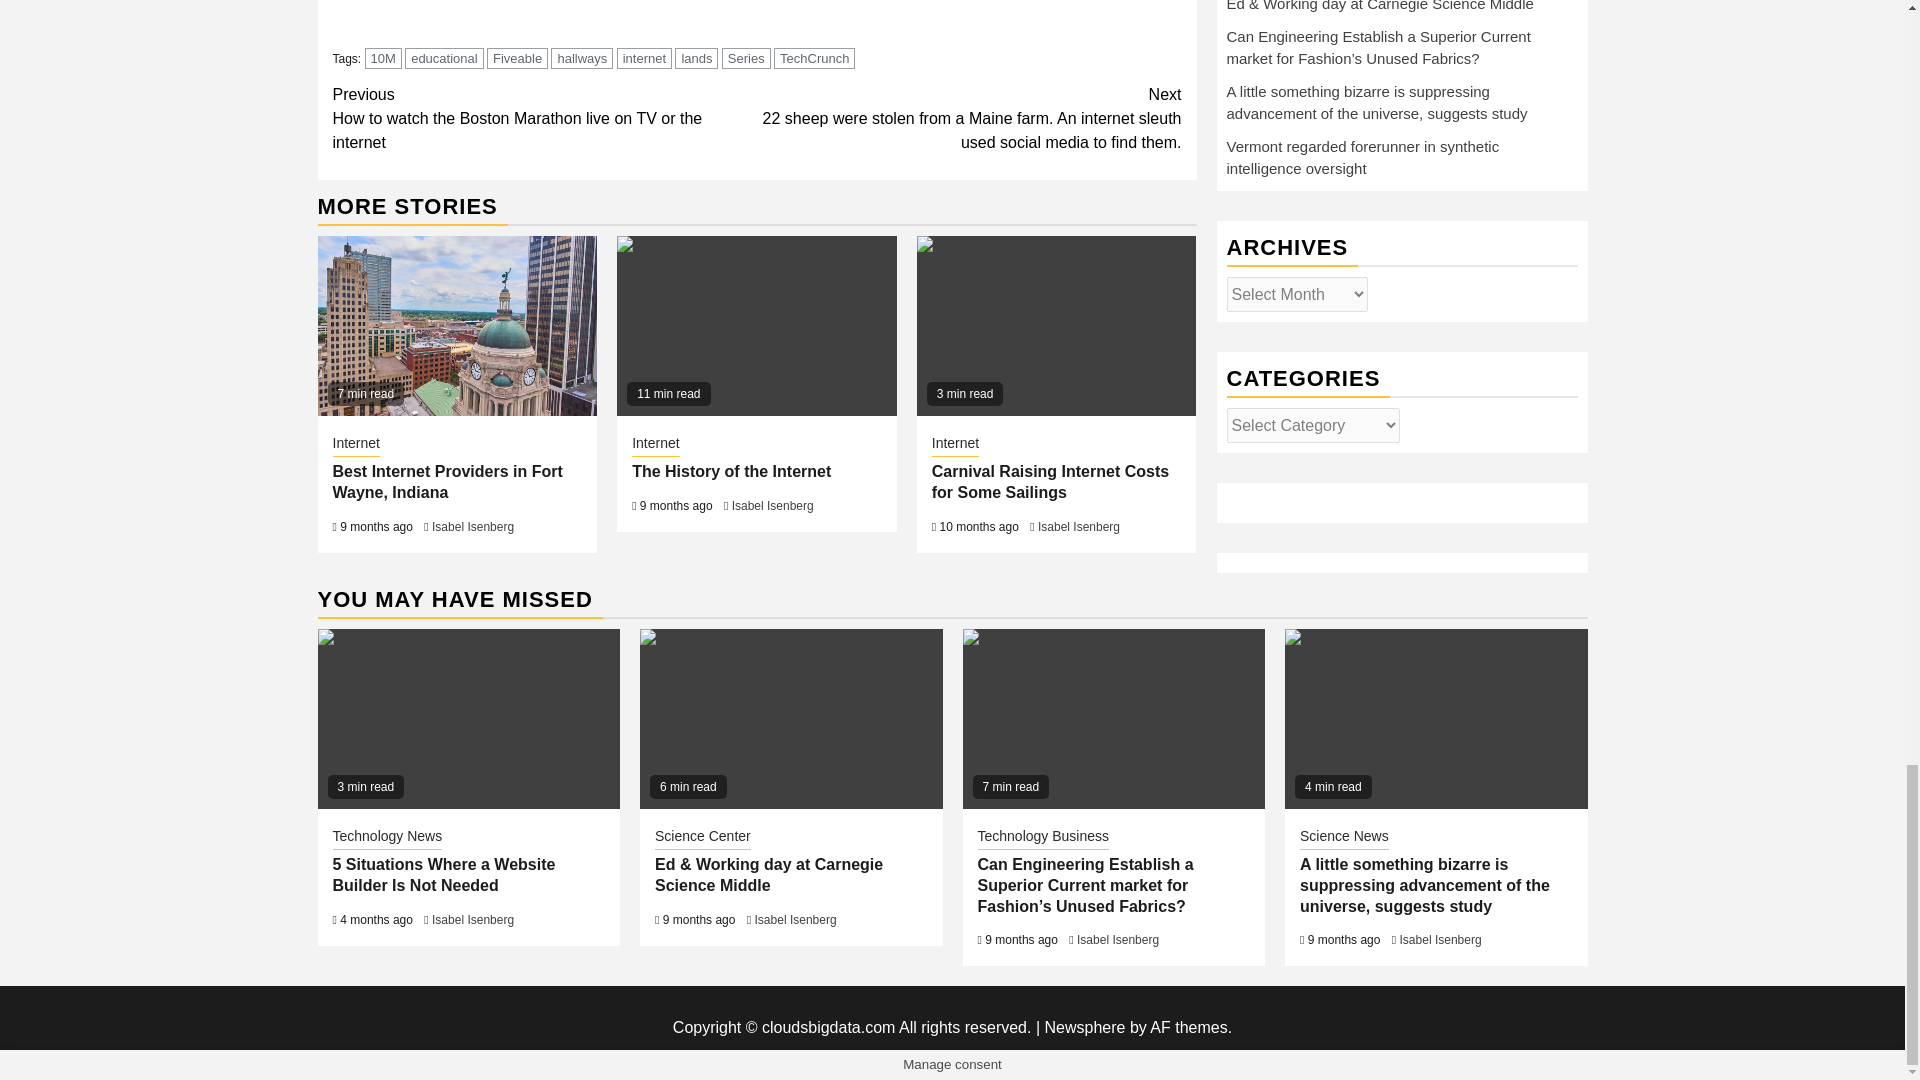 This screenshot has width=1920, height=1080. What do you see at coordinates (644, 58) in the screenshot?
I see `internet` at bounding box center [644, 58].